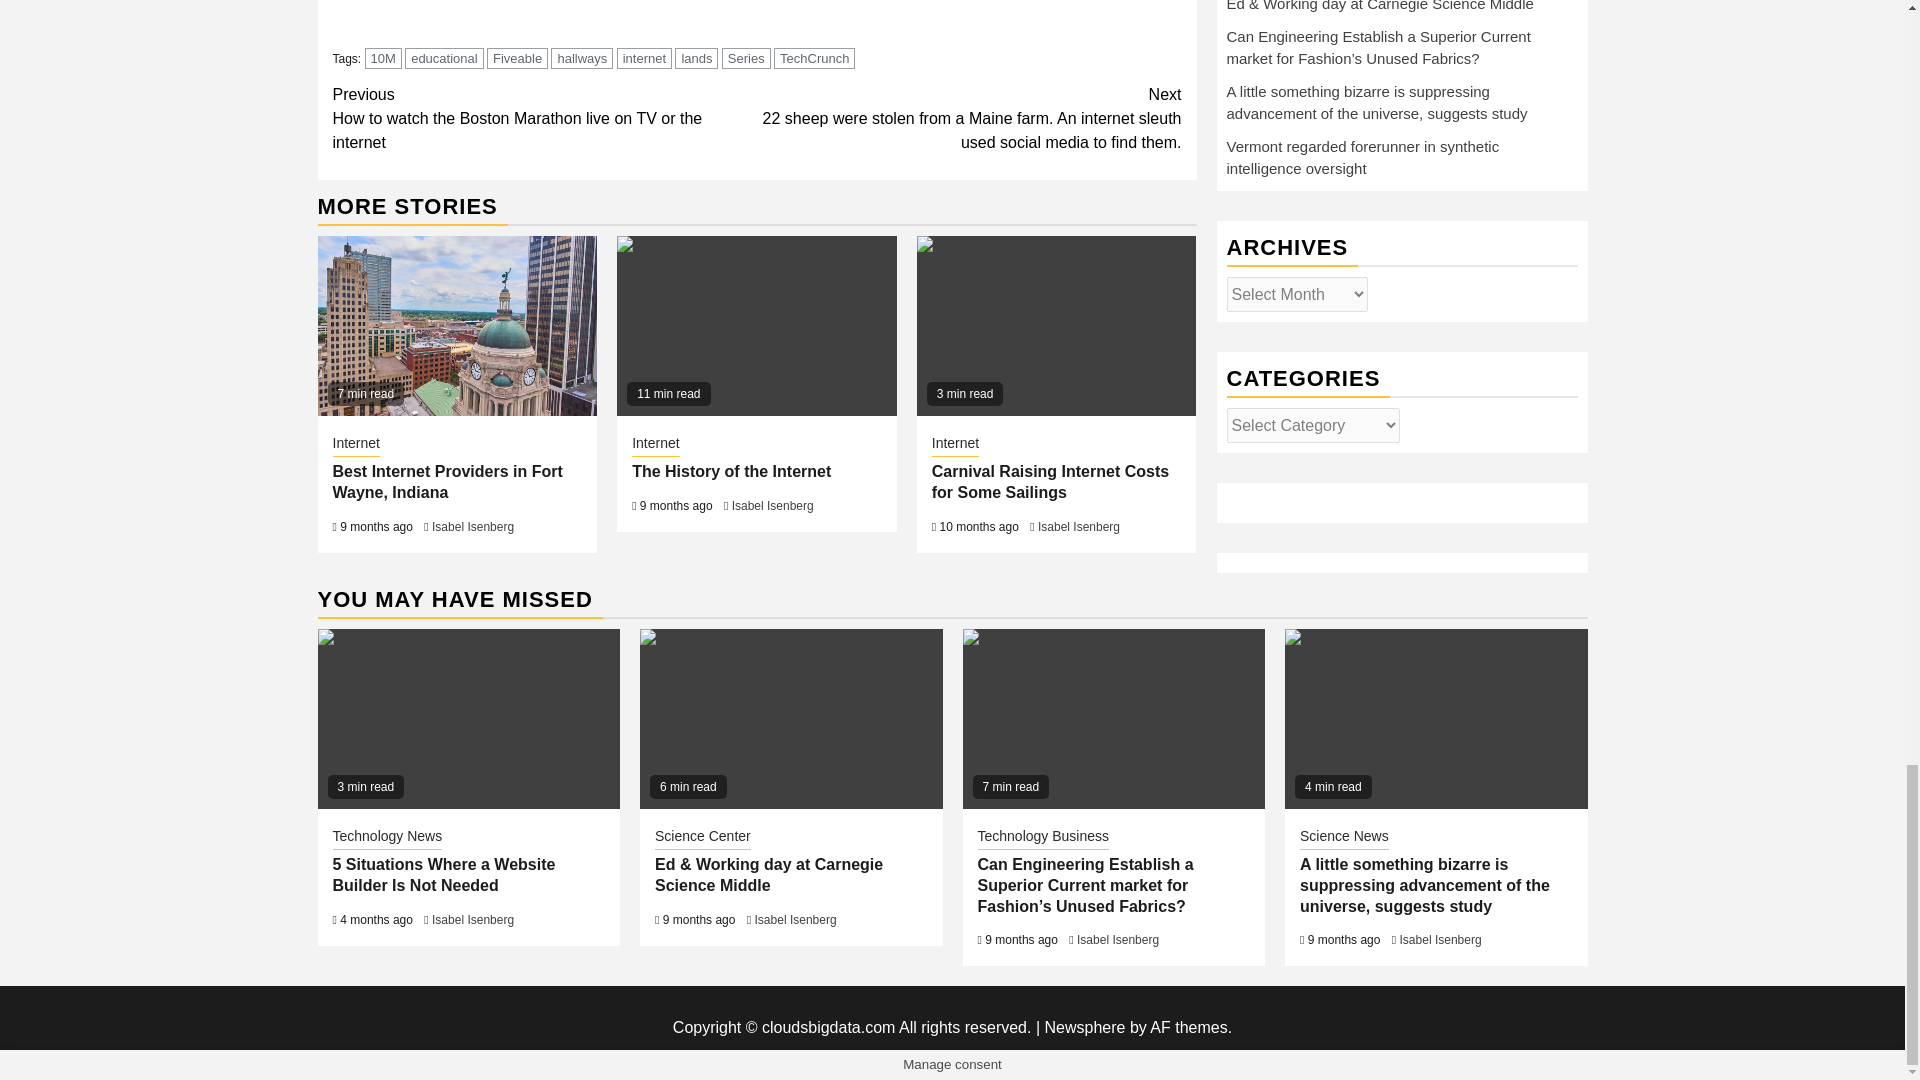 This screenshot has width=1920, height=1080. What do you see at coordinates (644, 58) in the screenshot?
I see `internet` at bounding box center [644, 58].